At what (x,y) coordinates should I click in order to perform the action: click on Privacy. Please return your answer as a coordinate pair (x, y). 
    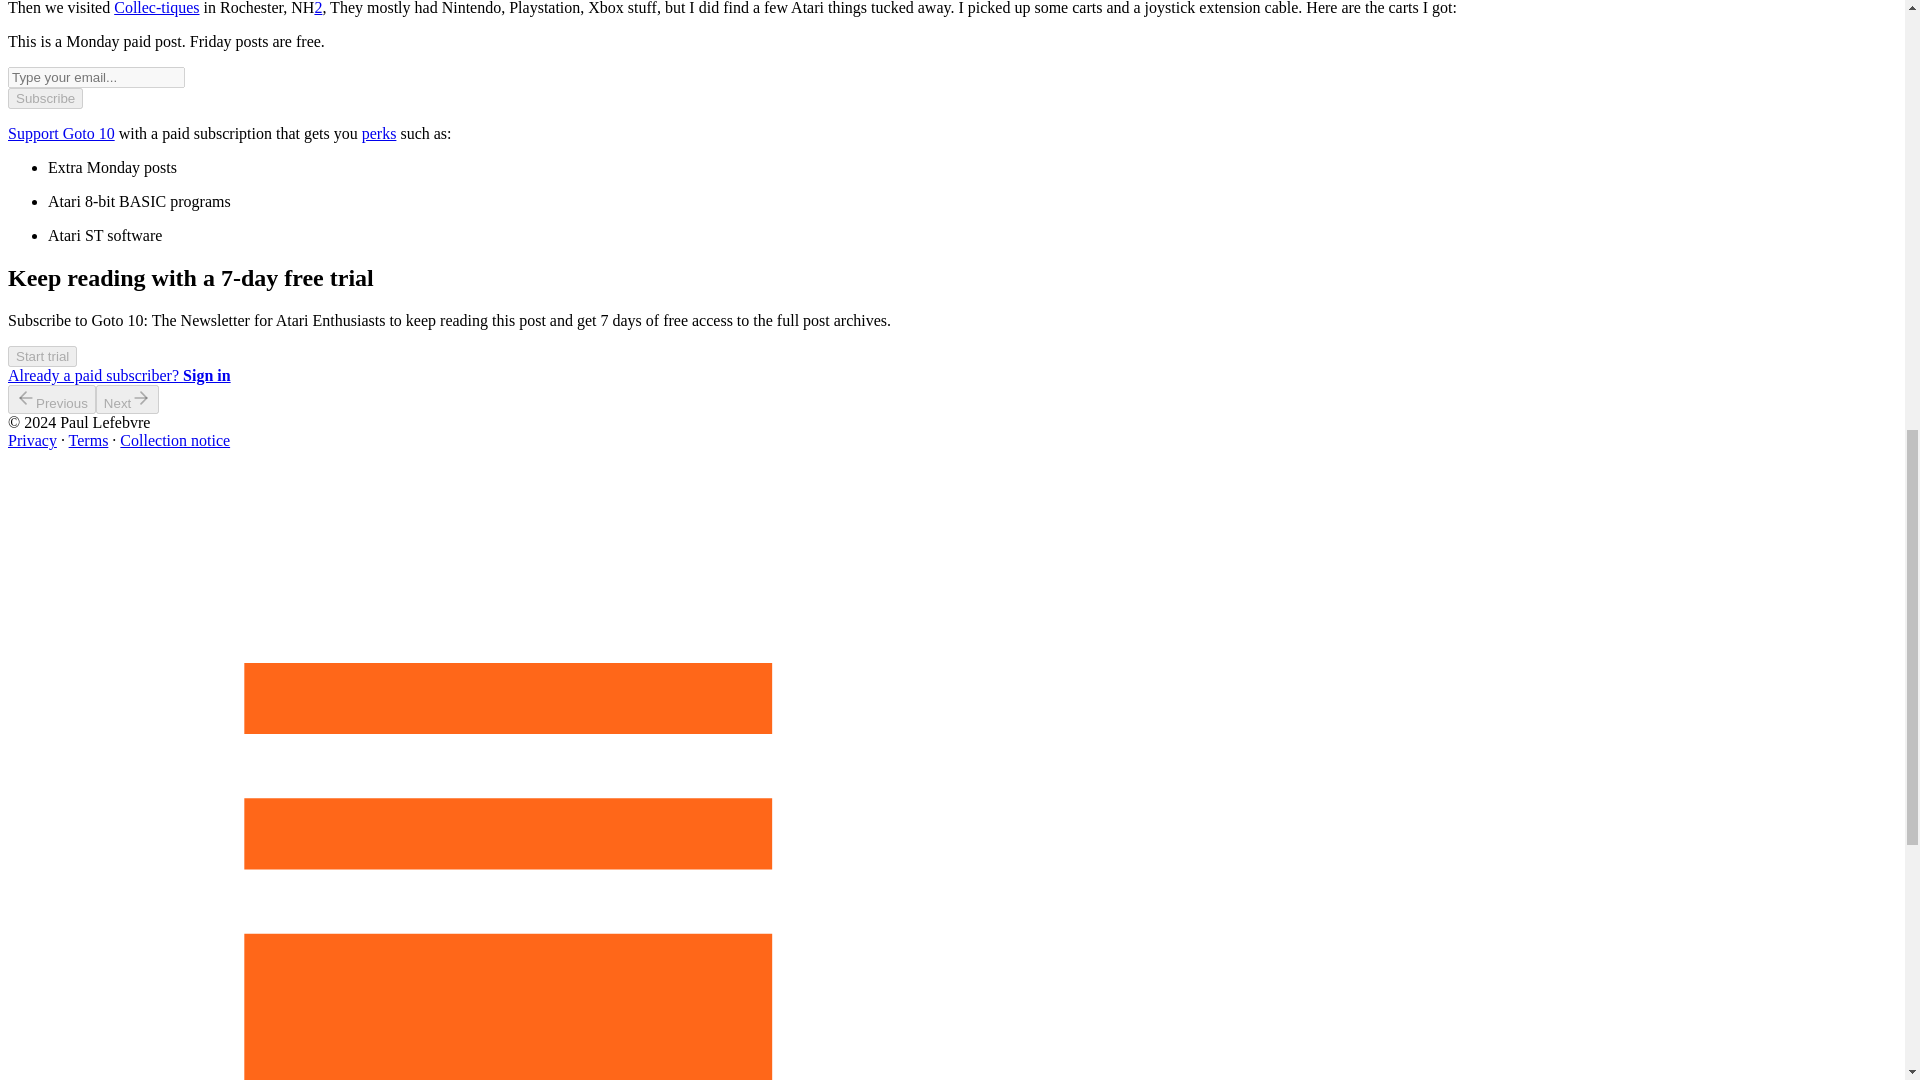
    Looking at the image, I should click on (32, 440).